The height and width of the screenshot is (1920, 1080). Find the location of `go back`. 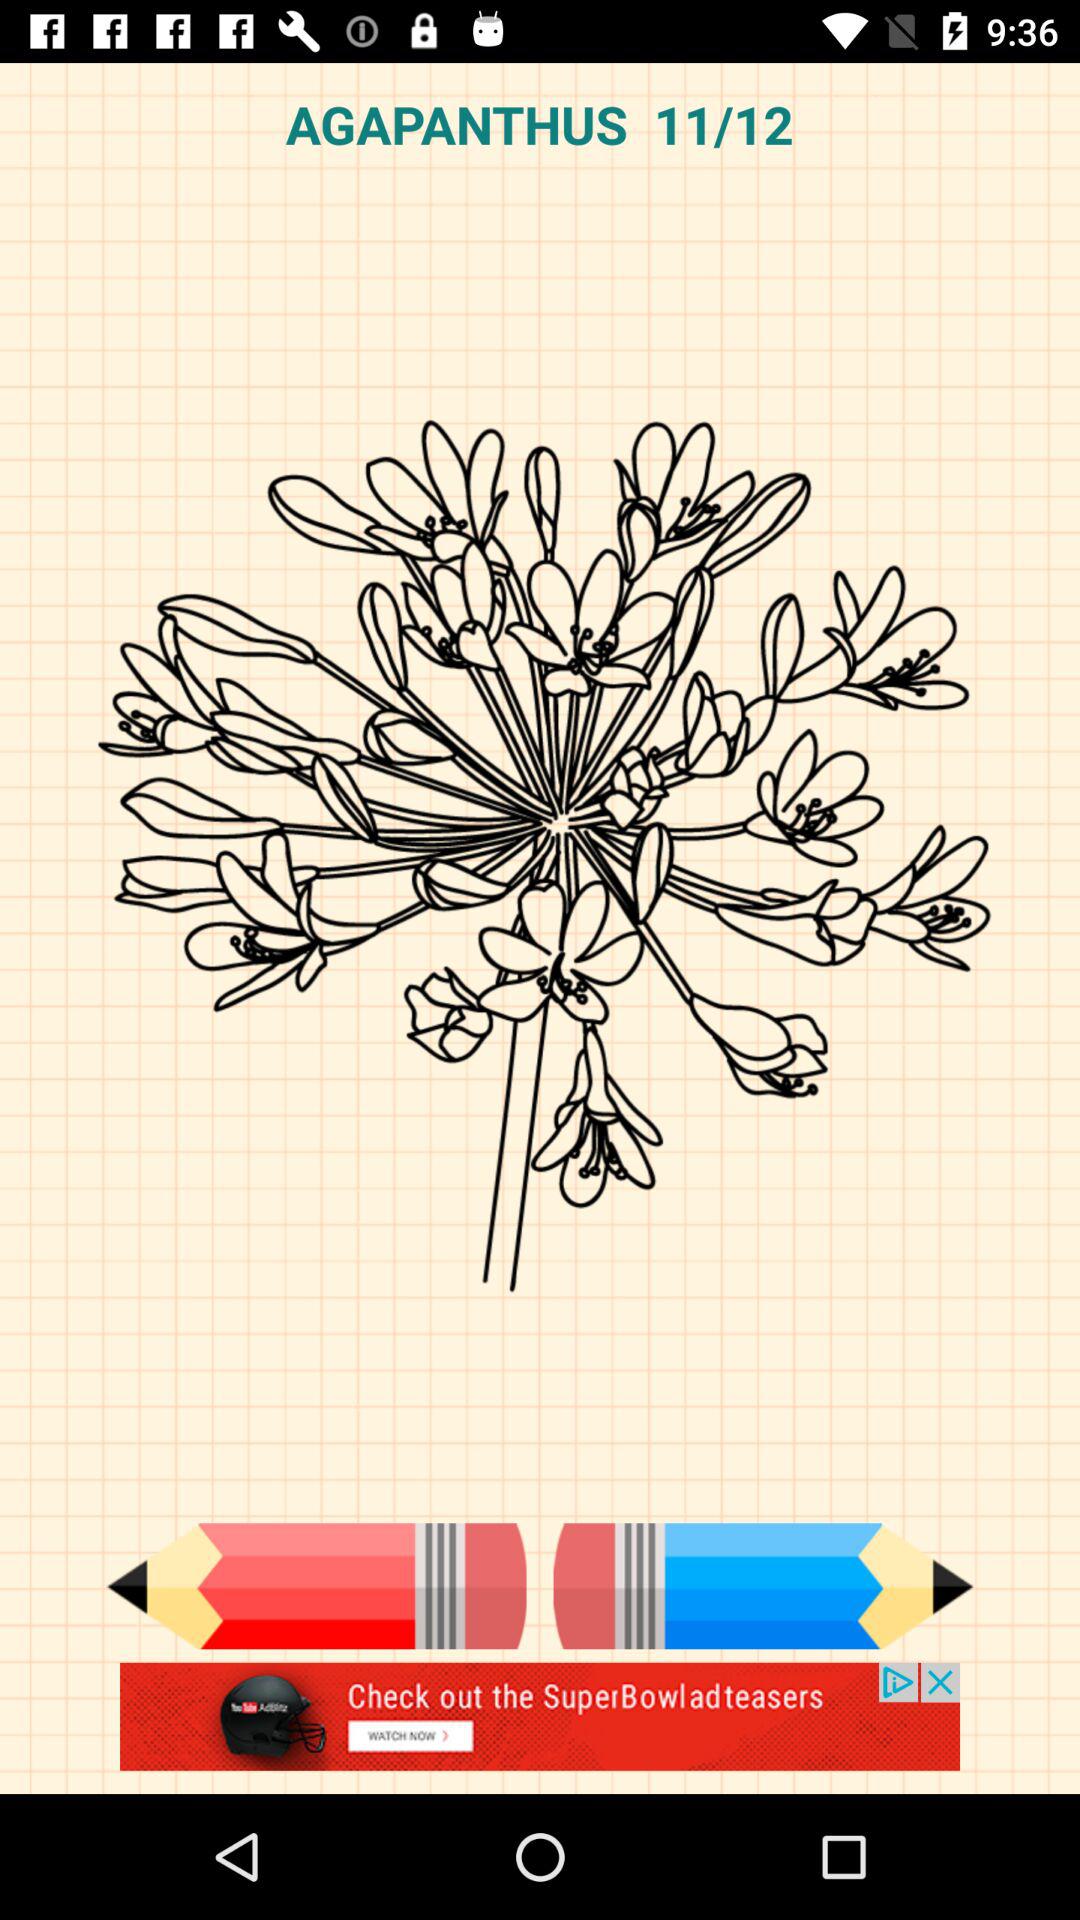

go back is located at coordinates (316, 1586).